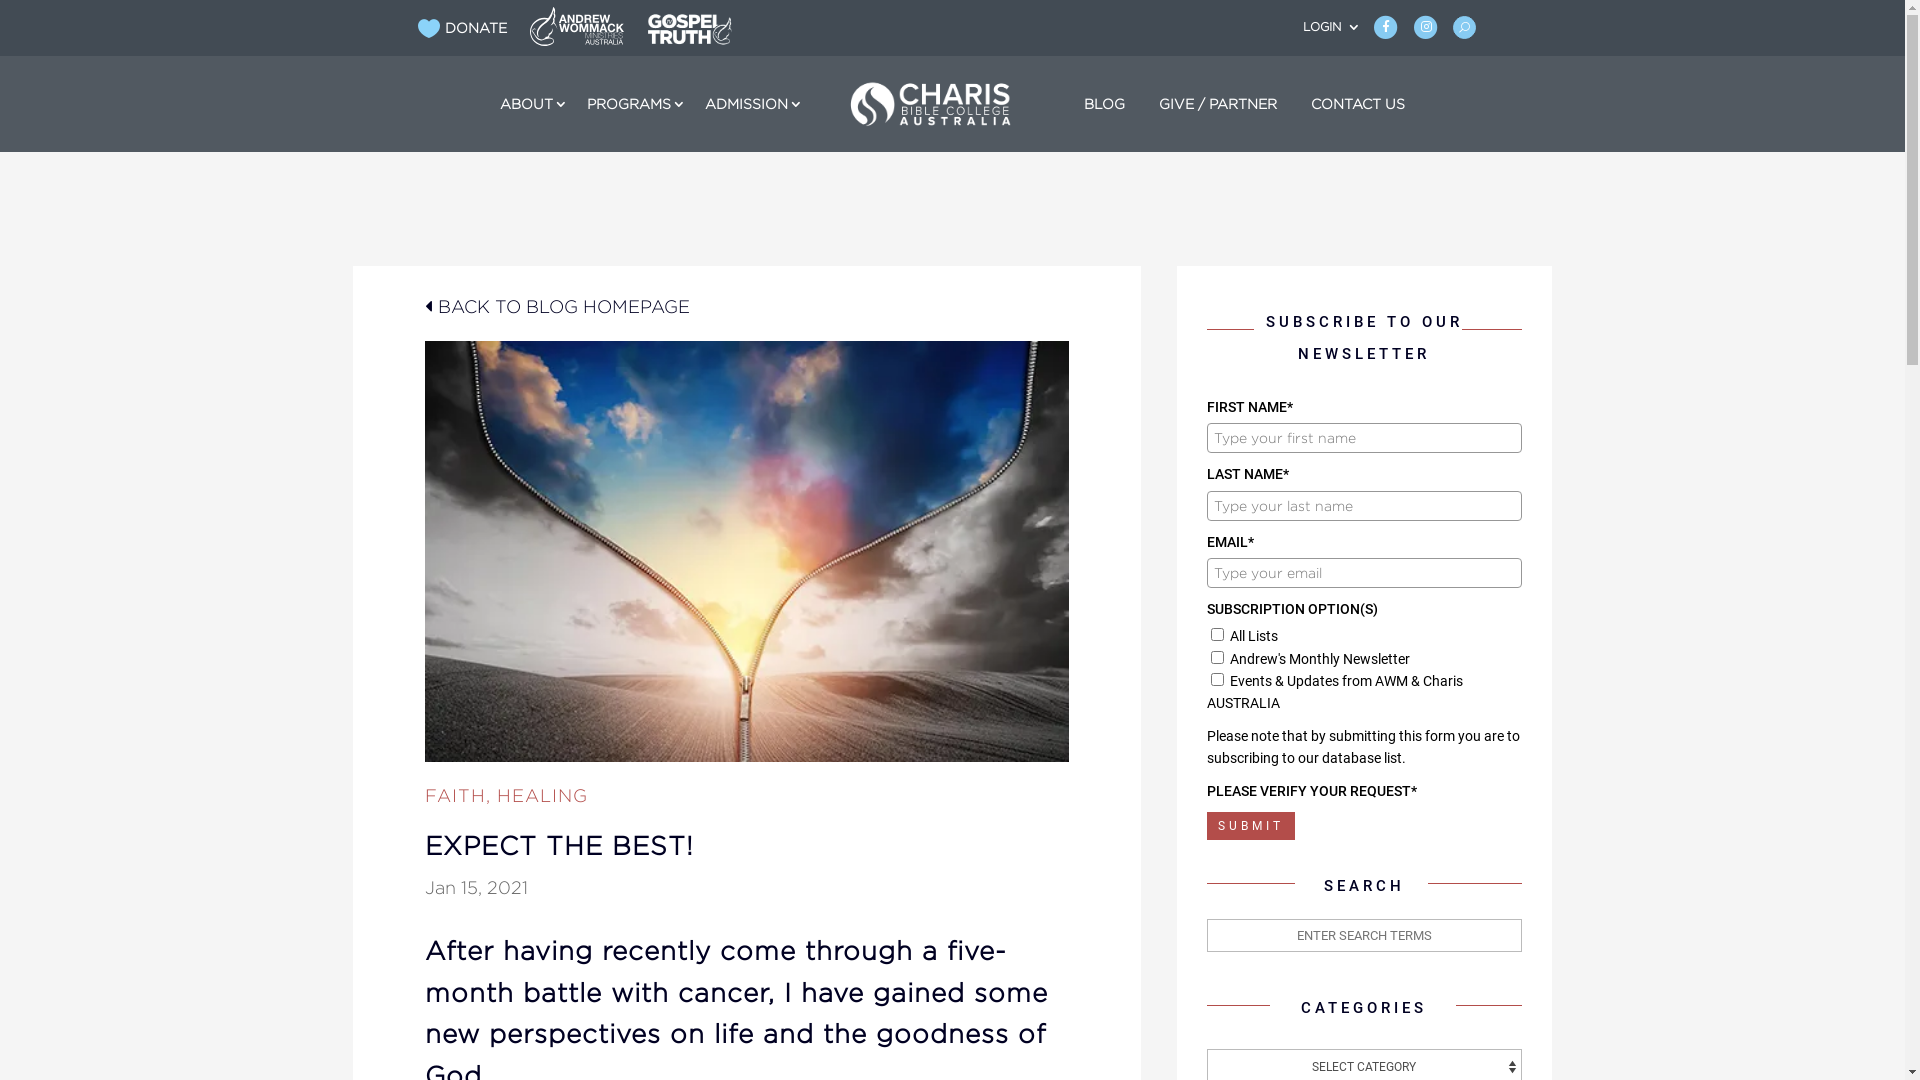 This screenshot has height=1080, width=1920. Describe the element at coordinates (690, 30) in the screenshot. I see `ajybl-zcs7j` at that location.